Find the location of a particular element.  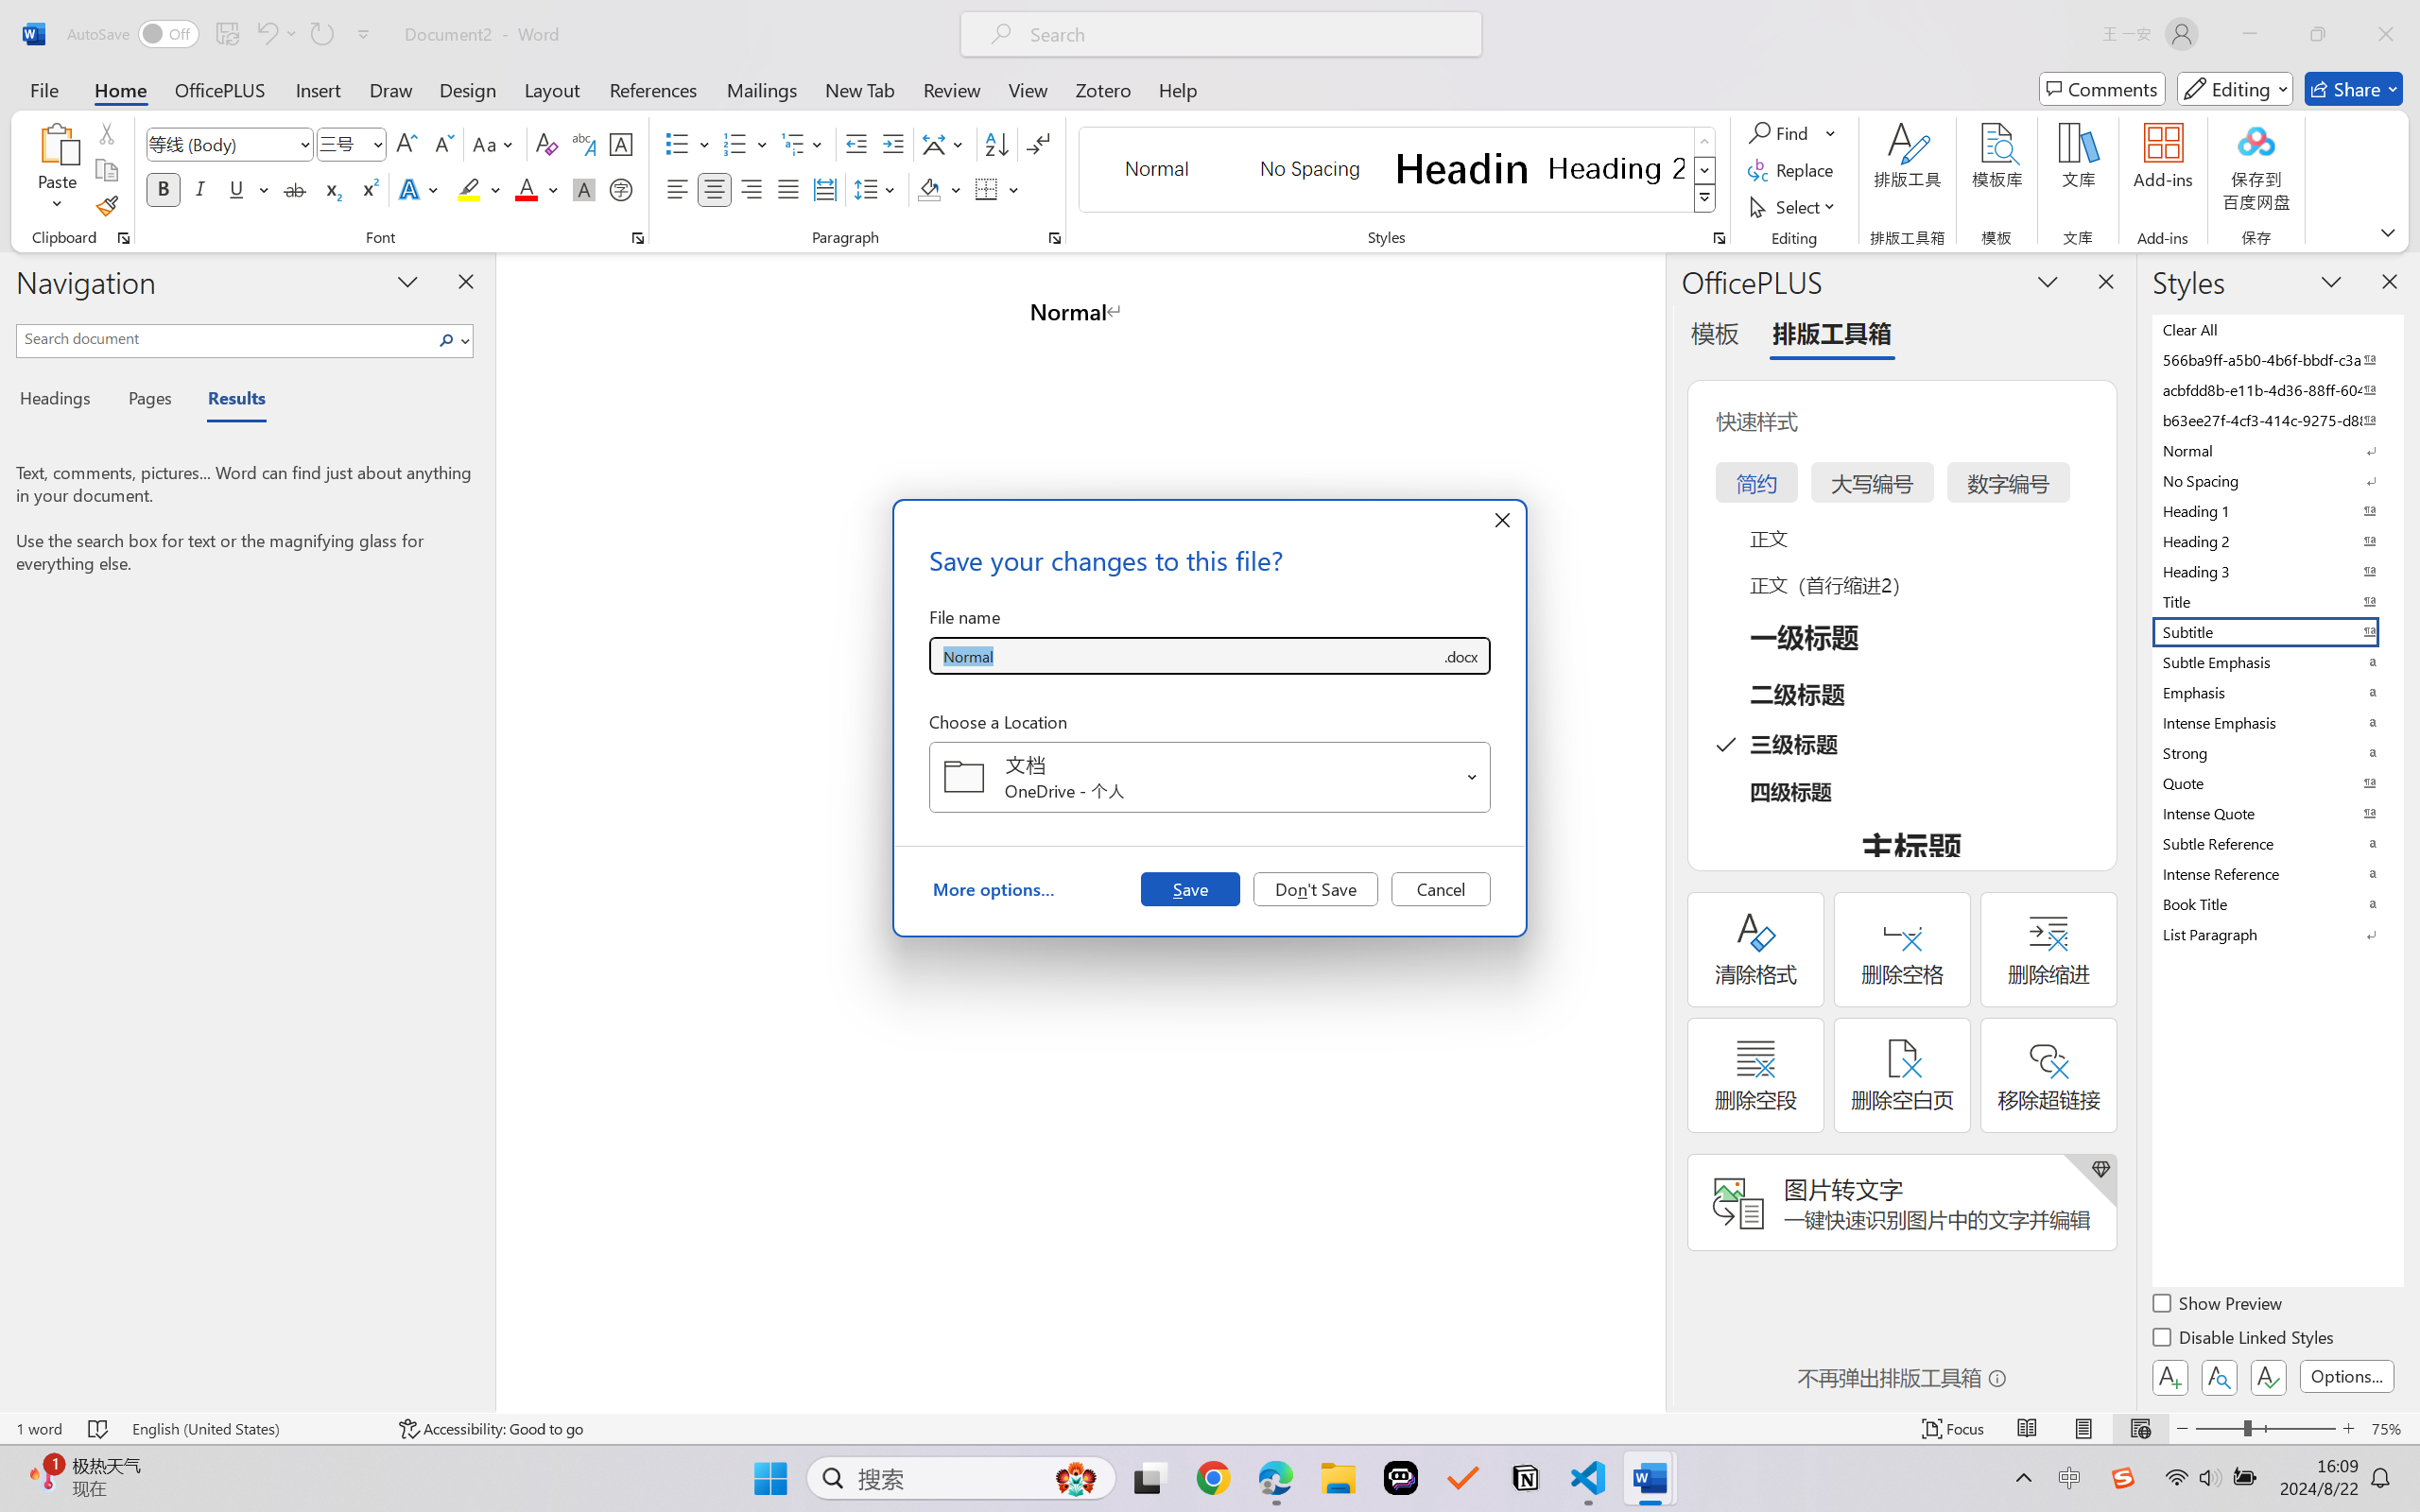

Mailings is located at coordinates (762, 89).